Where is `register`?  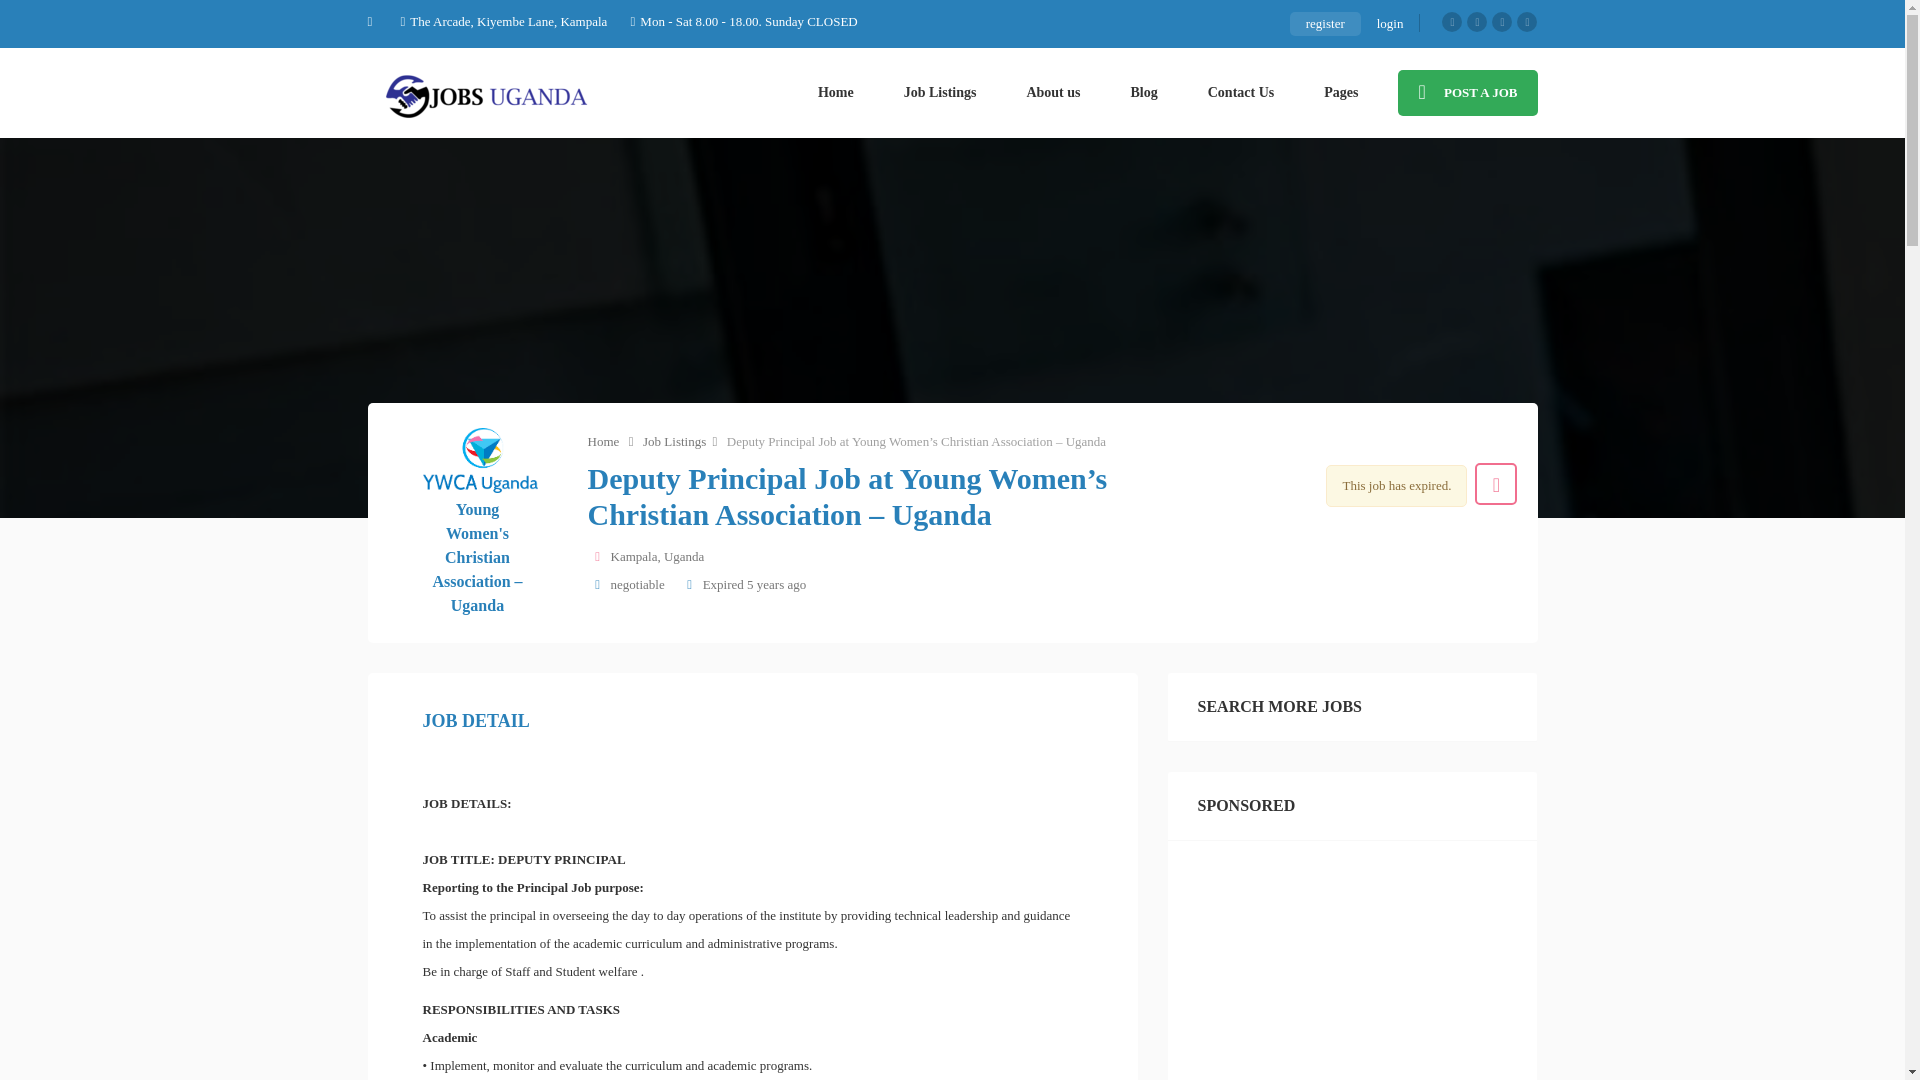
register is located at coordinates (1326, 23).